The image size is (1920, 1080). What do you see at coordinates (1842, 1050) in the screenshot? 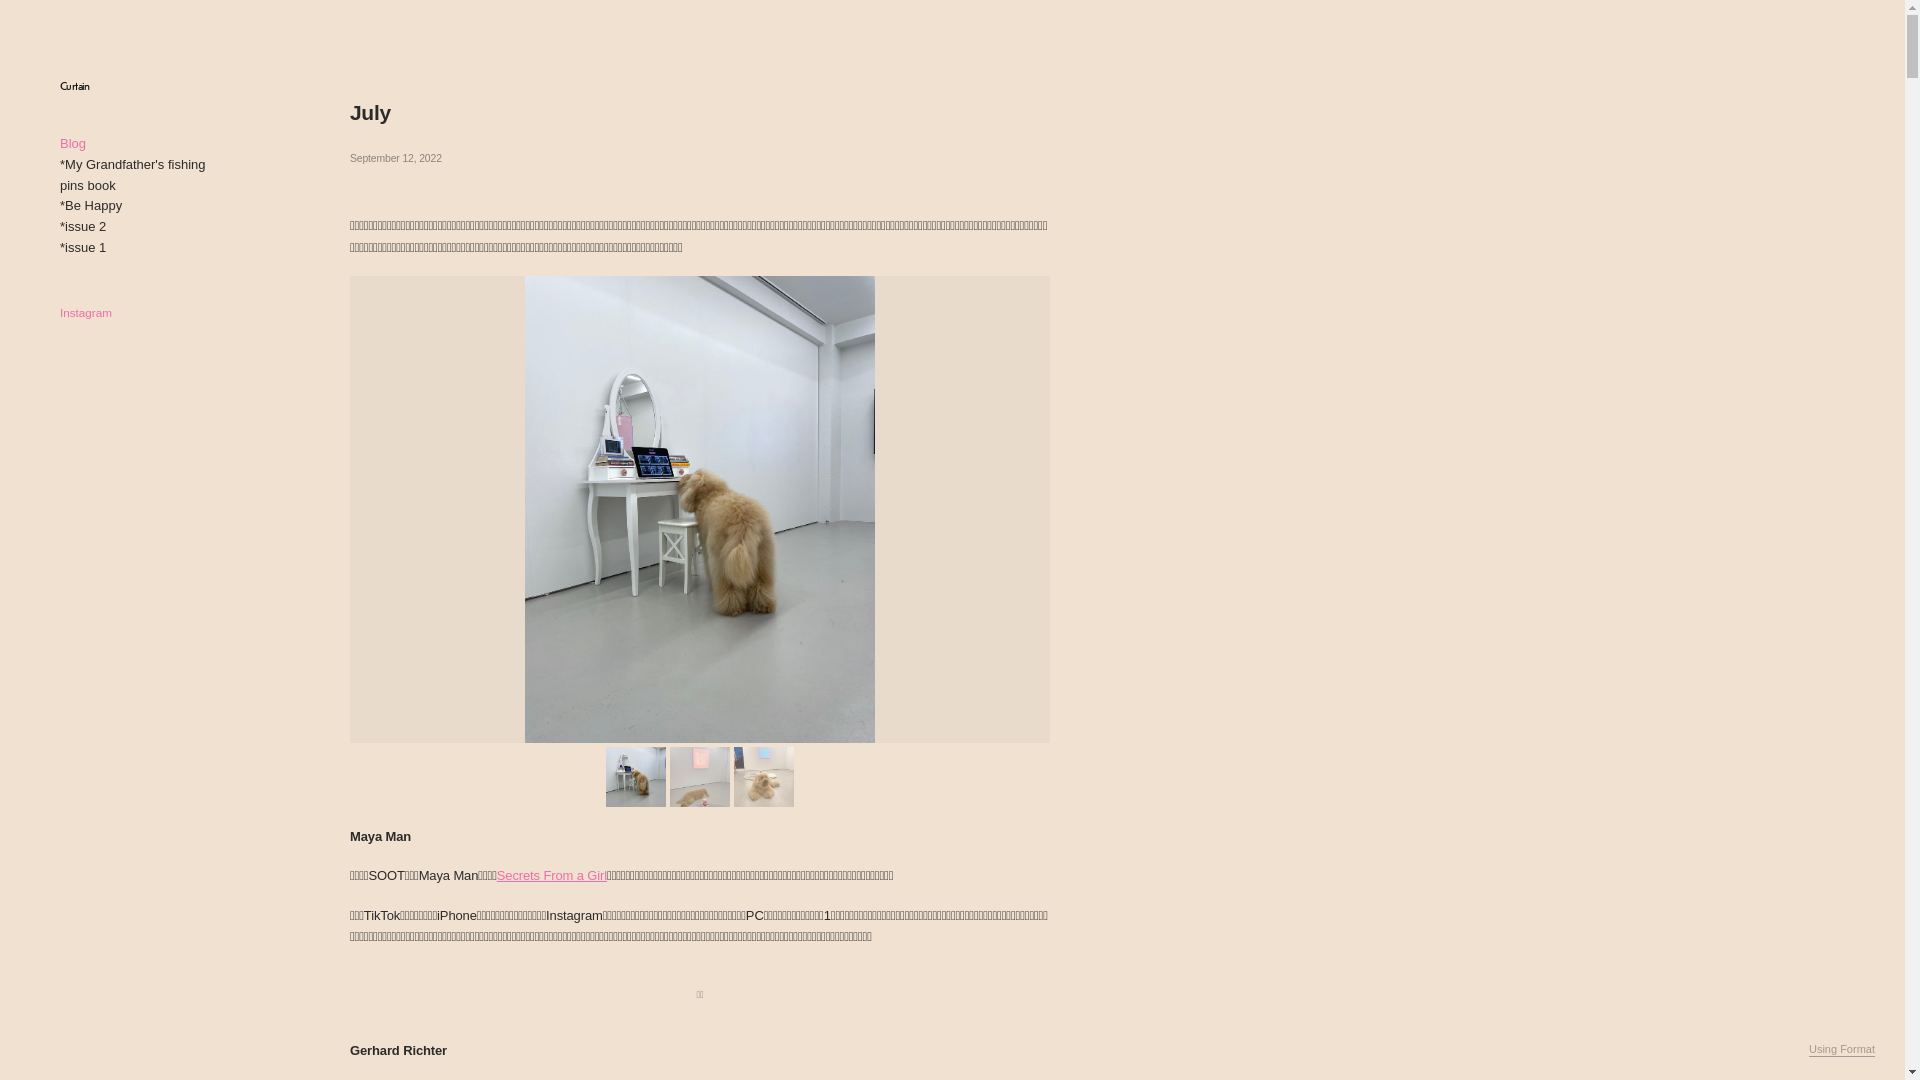
I see `Using Format` at bounding box center [1842, 1050].